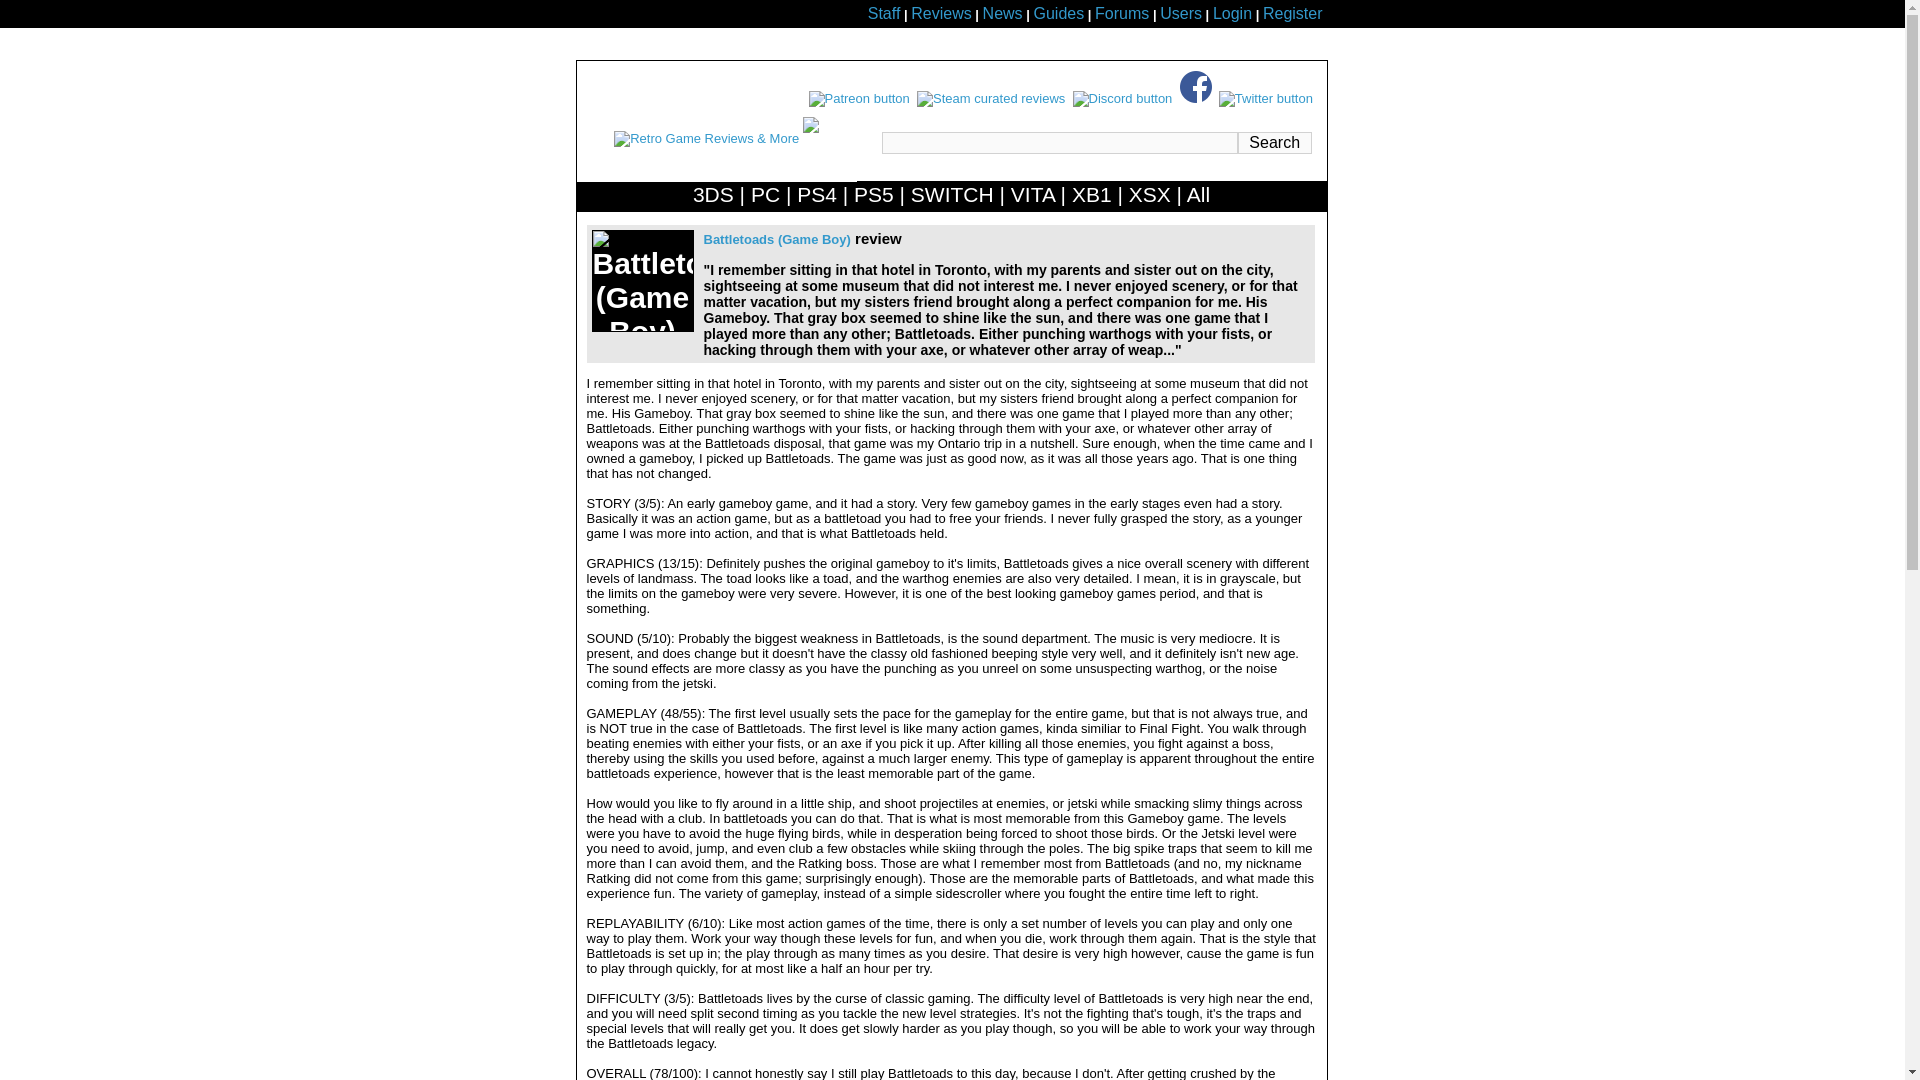  What do you see at coordinates (884, 14) in the screenshot?
I see `Information about site staff and openings` at bounding box center [884, 14].